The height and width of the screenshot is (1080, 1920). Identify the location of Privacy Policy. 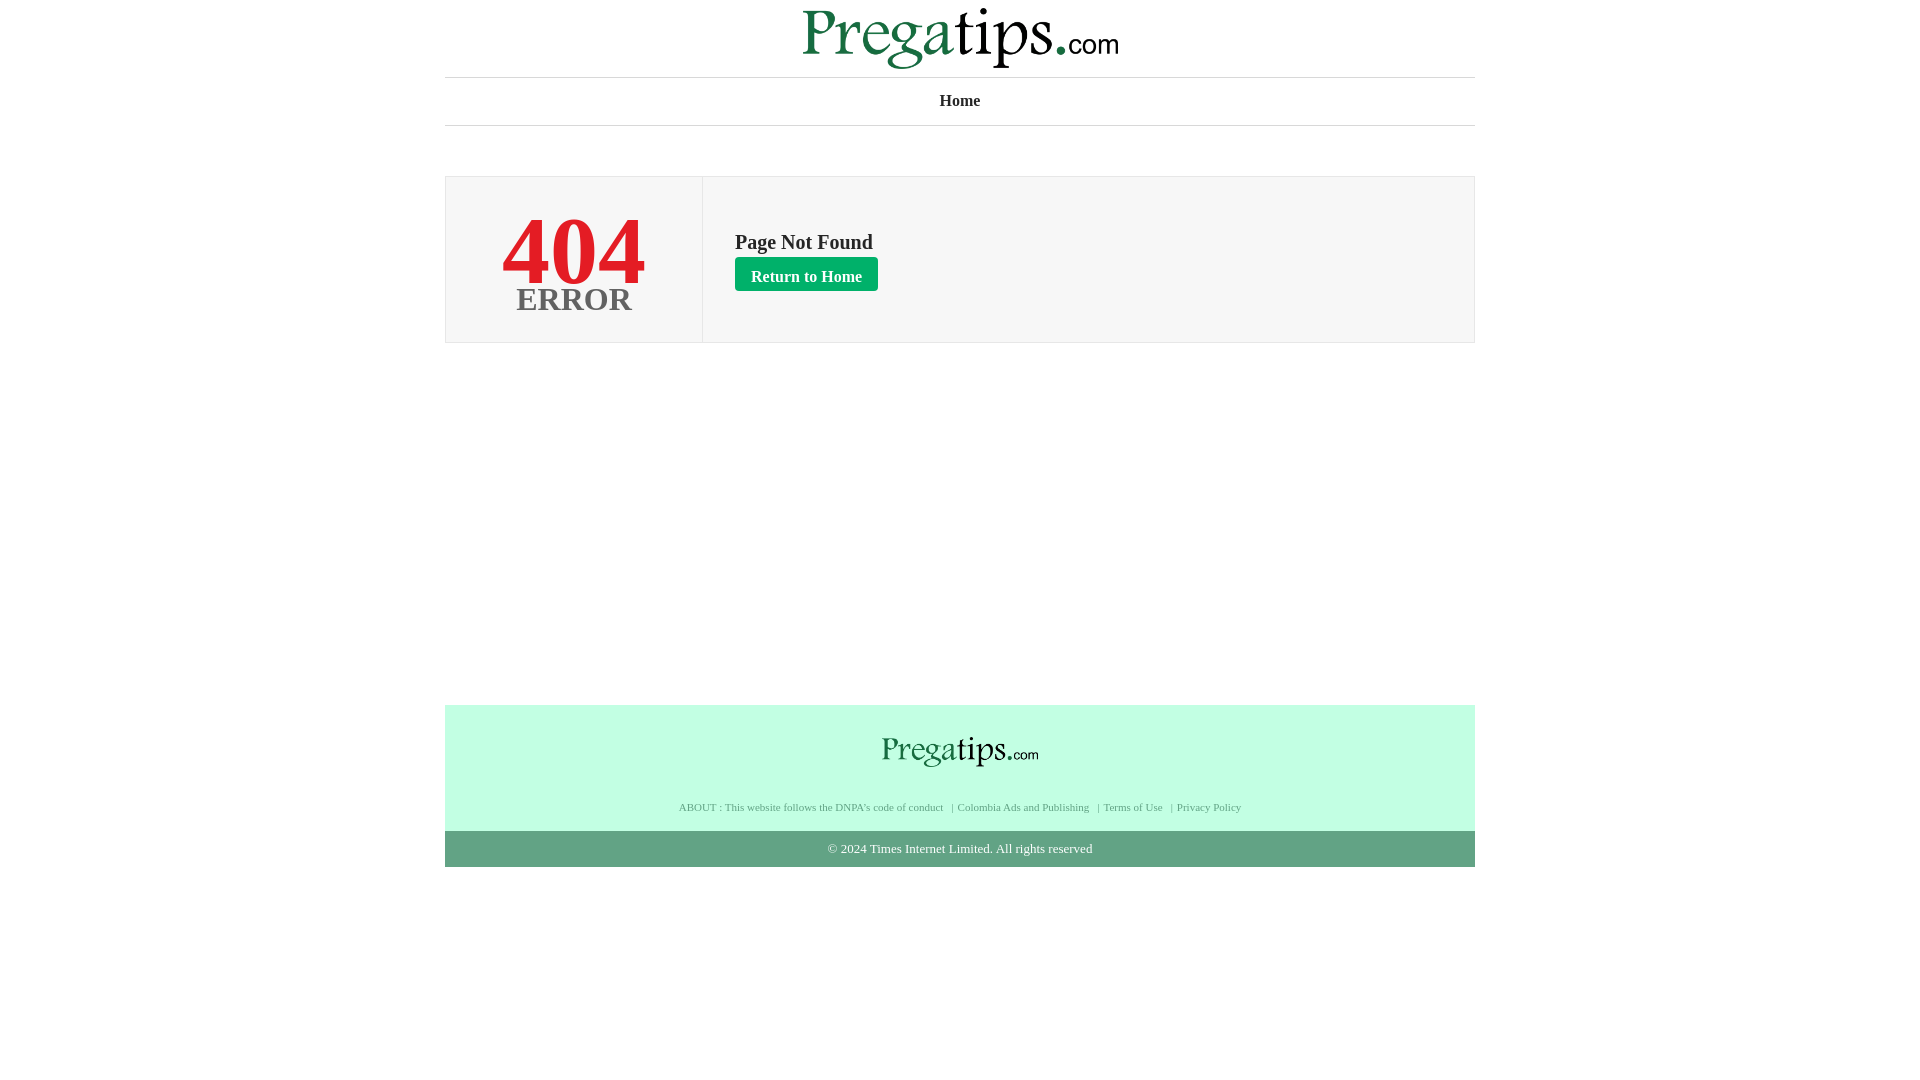
(1208, 808).